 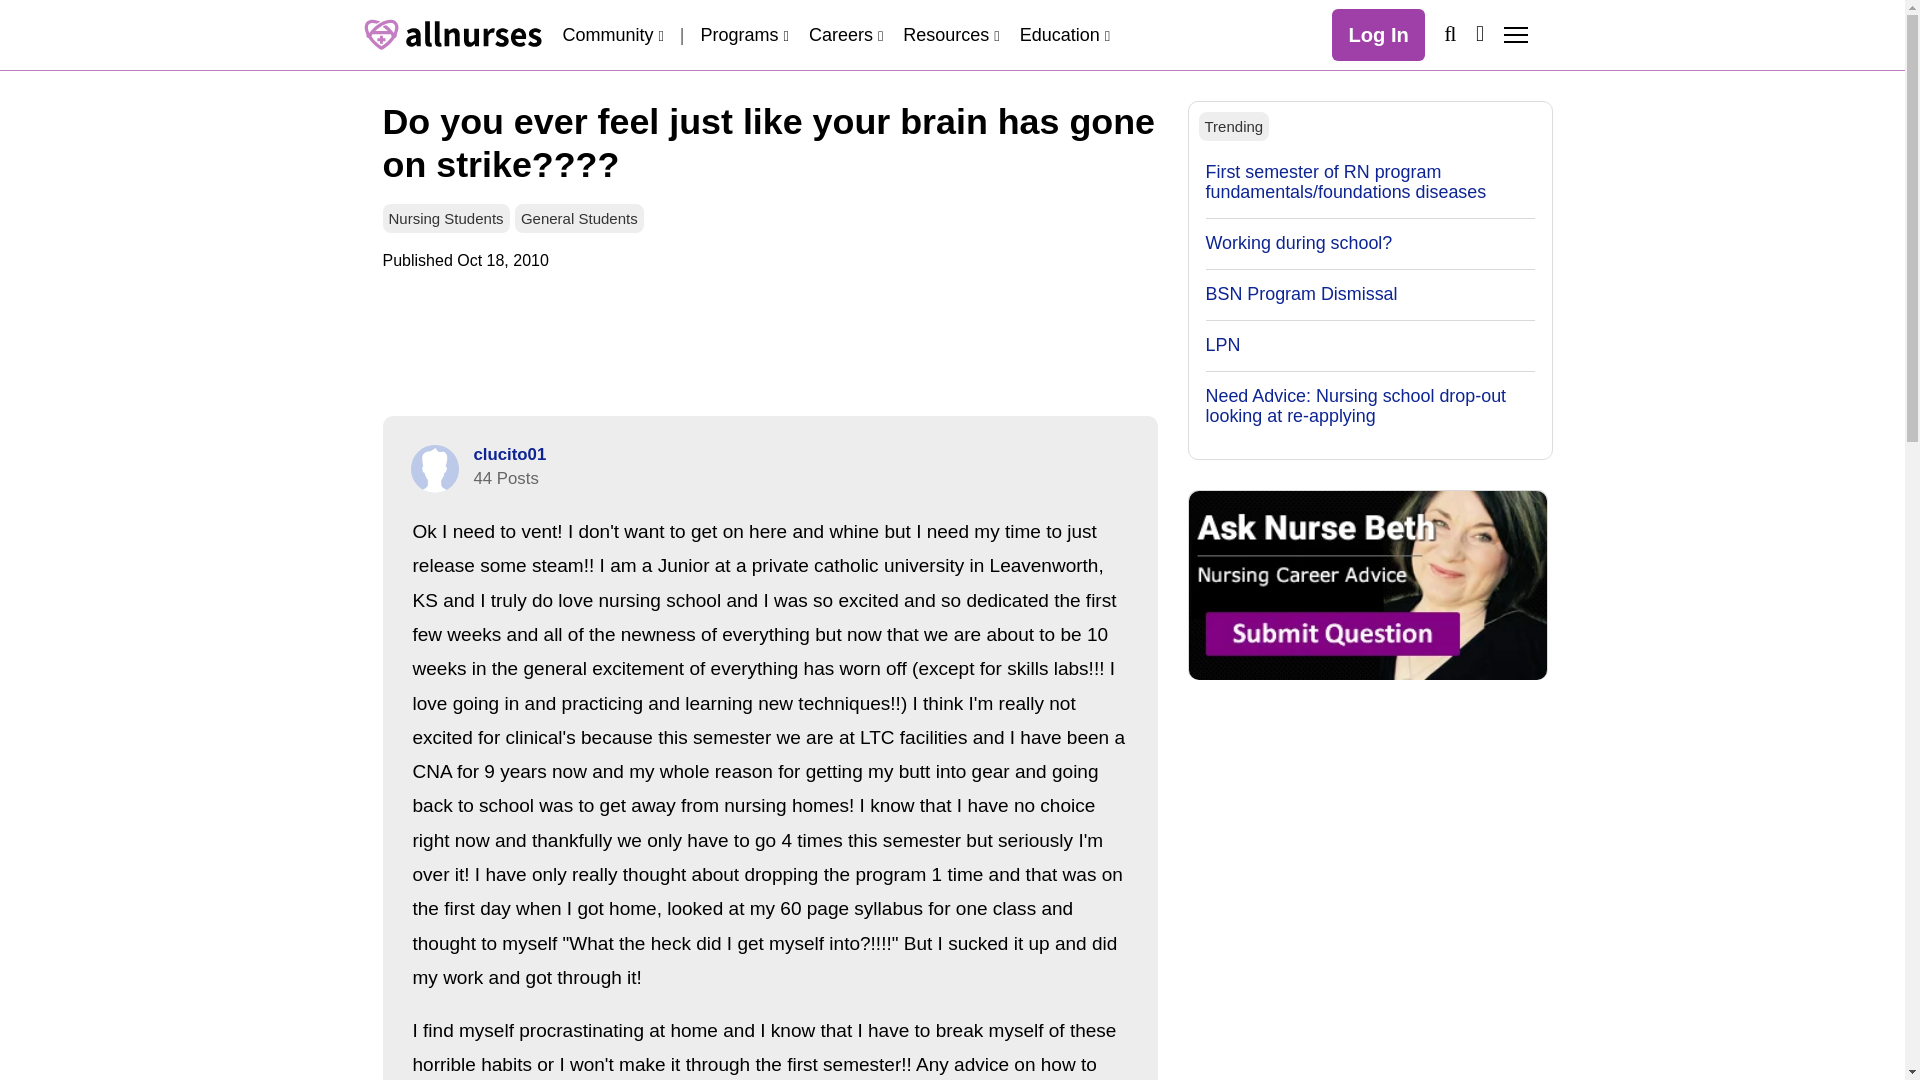 What do you see at coordinates (612, 34) in the screenshot?
I see `Community` at bounding box center [612, 34].